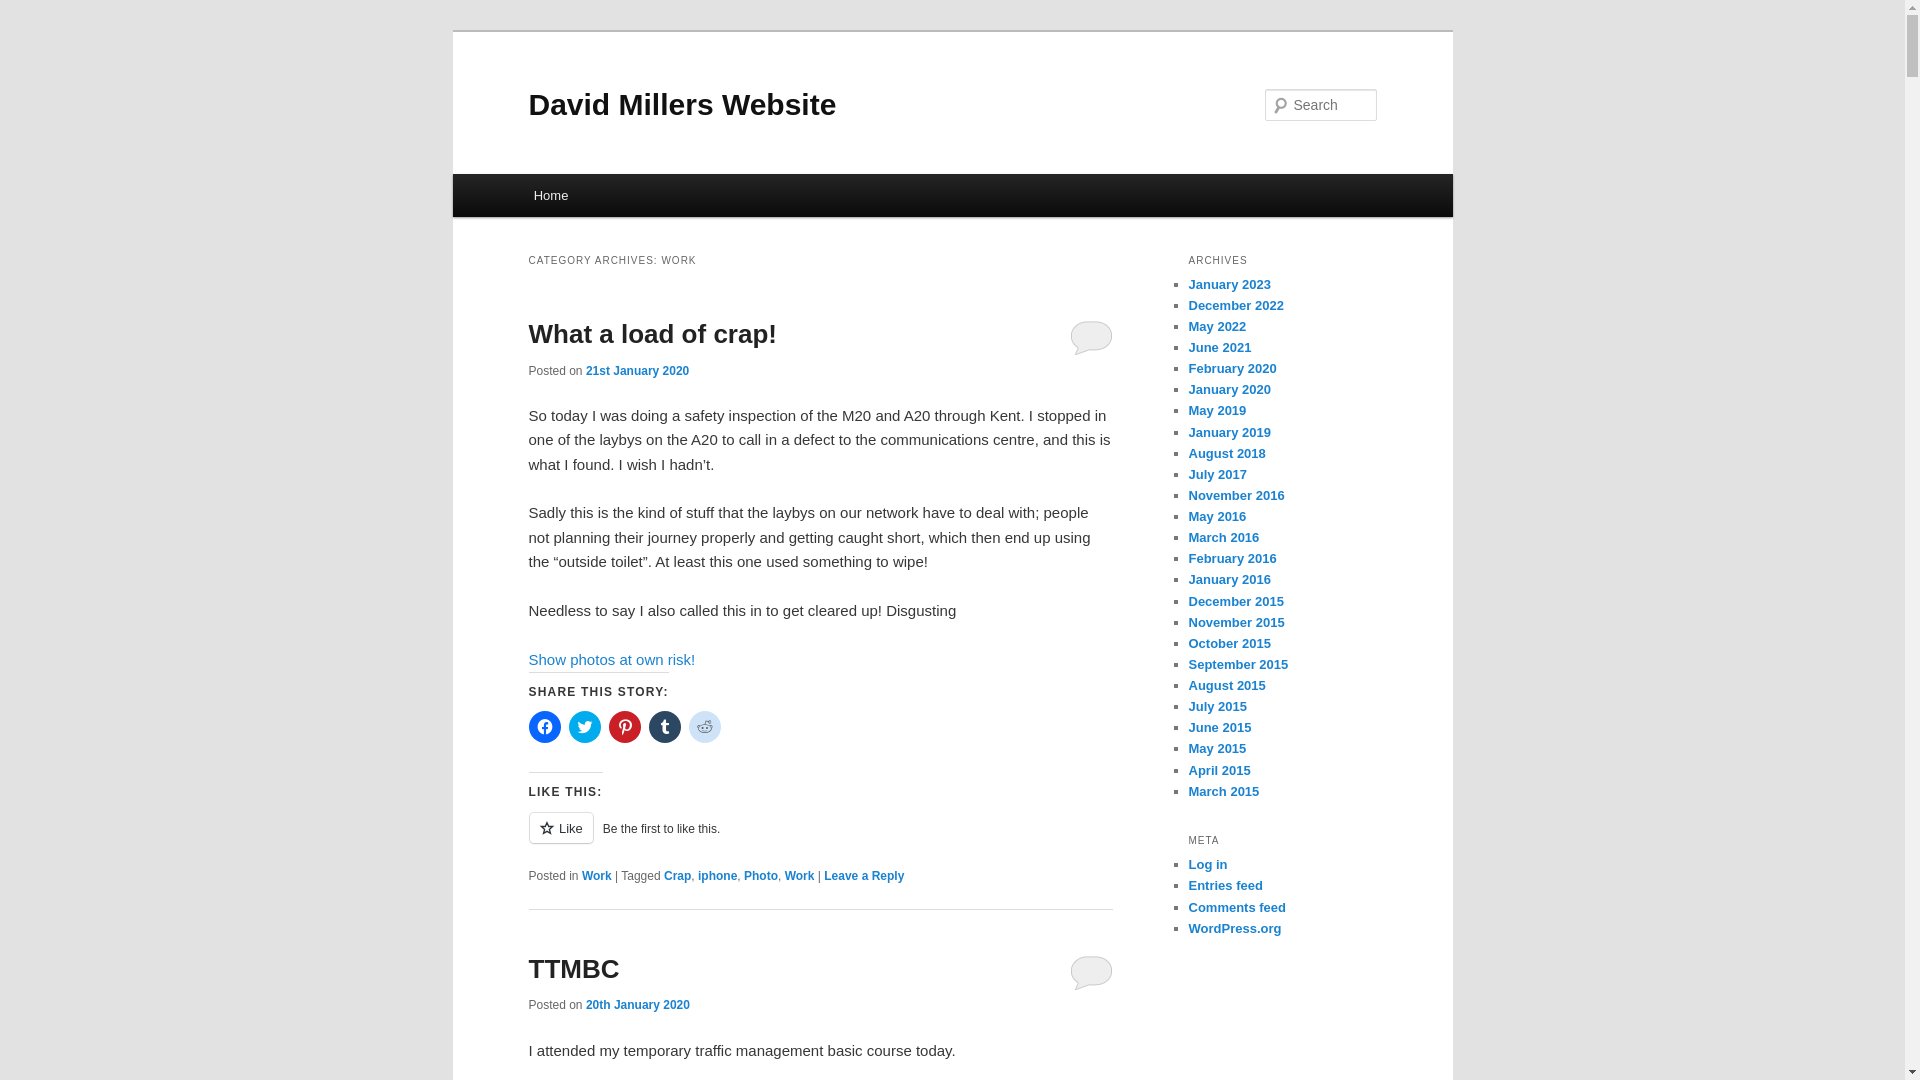  I want to click on Click to share on Reddit, so click(704, 726).